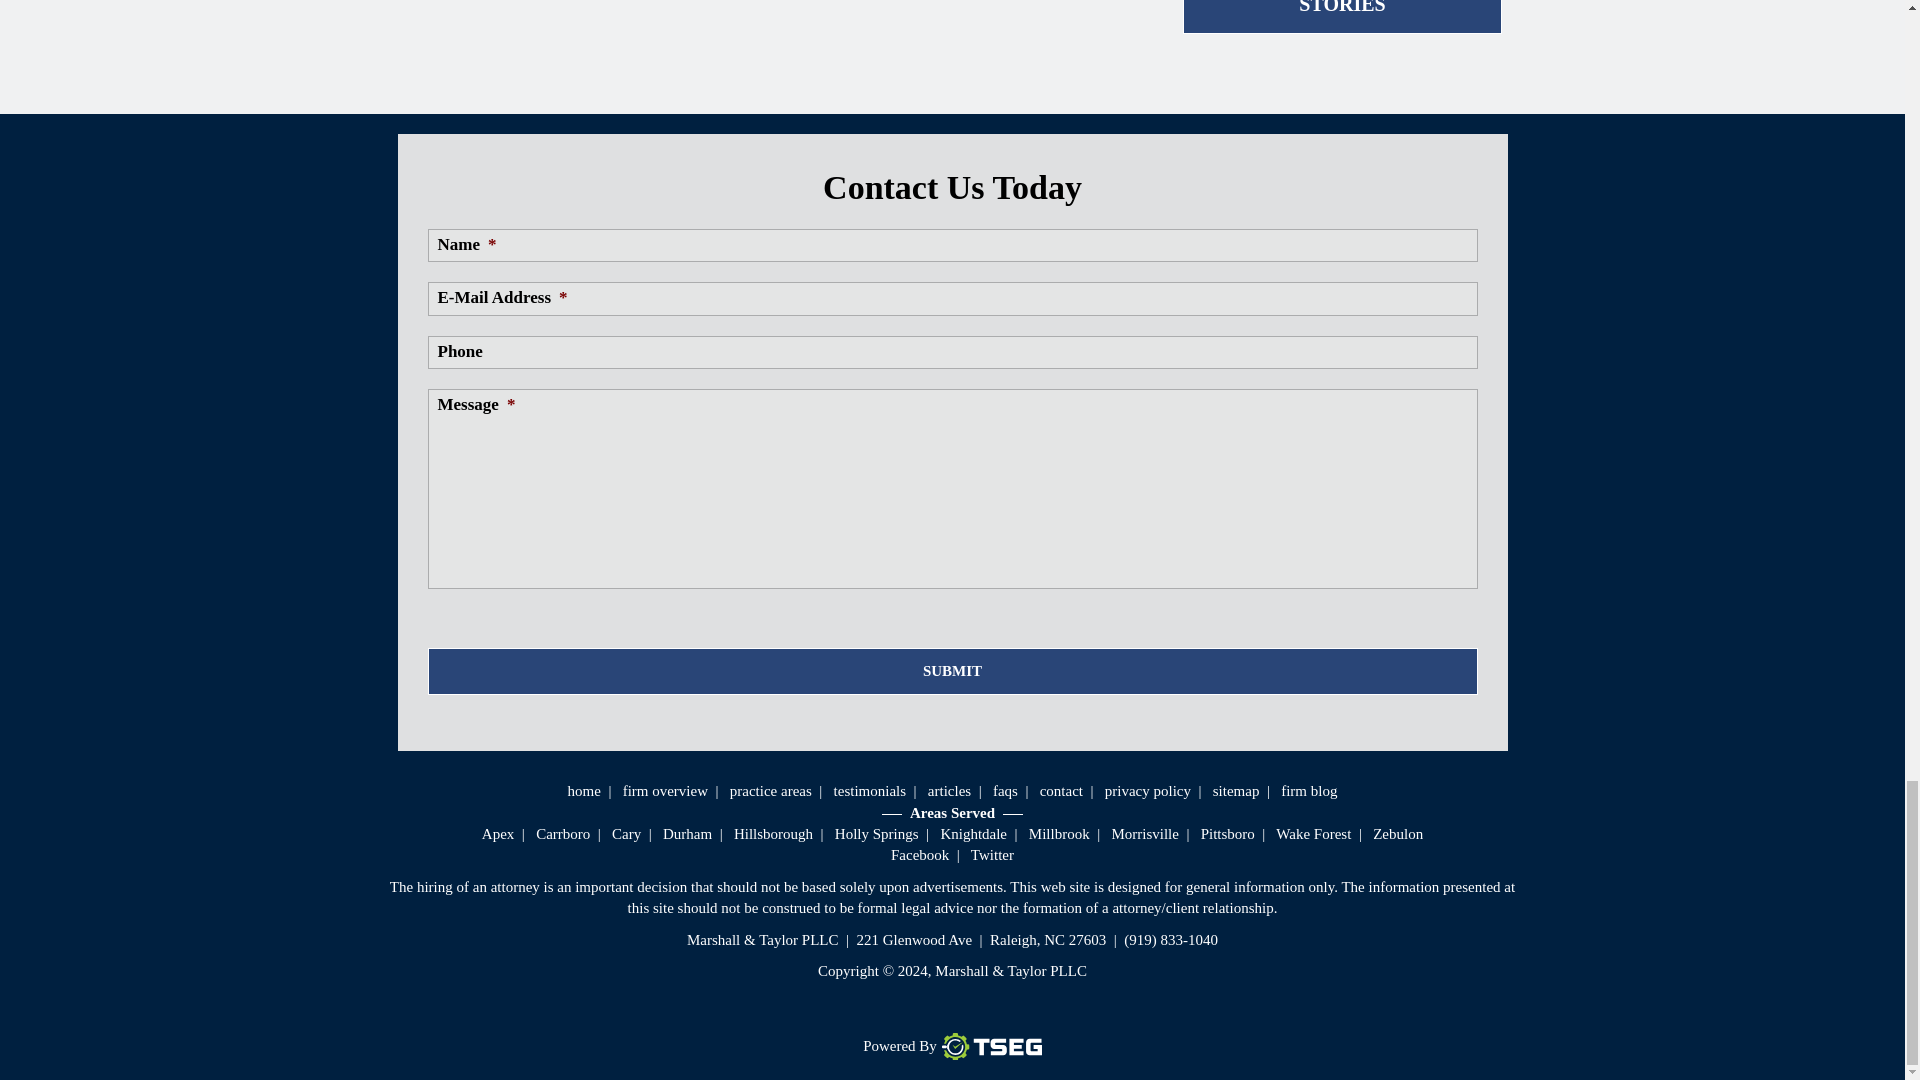 This screenshot has width=1920, height=1080. Describe the element at coordinates (1342, 16) in the screenshot. I see `READ MORE CLIENT STORIES` at that location.